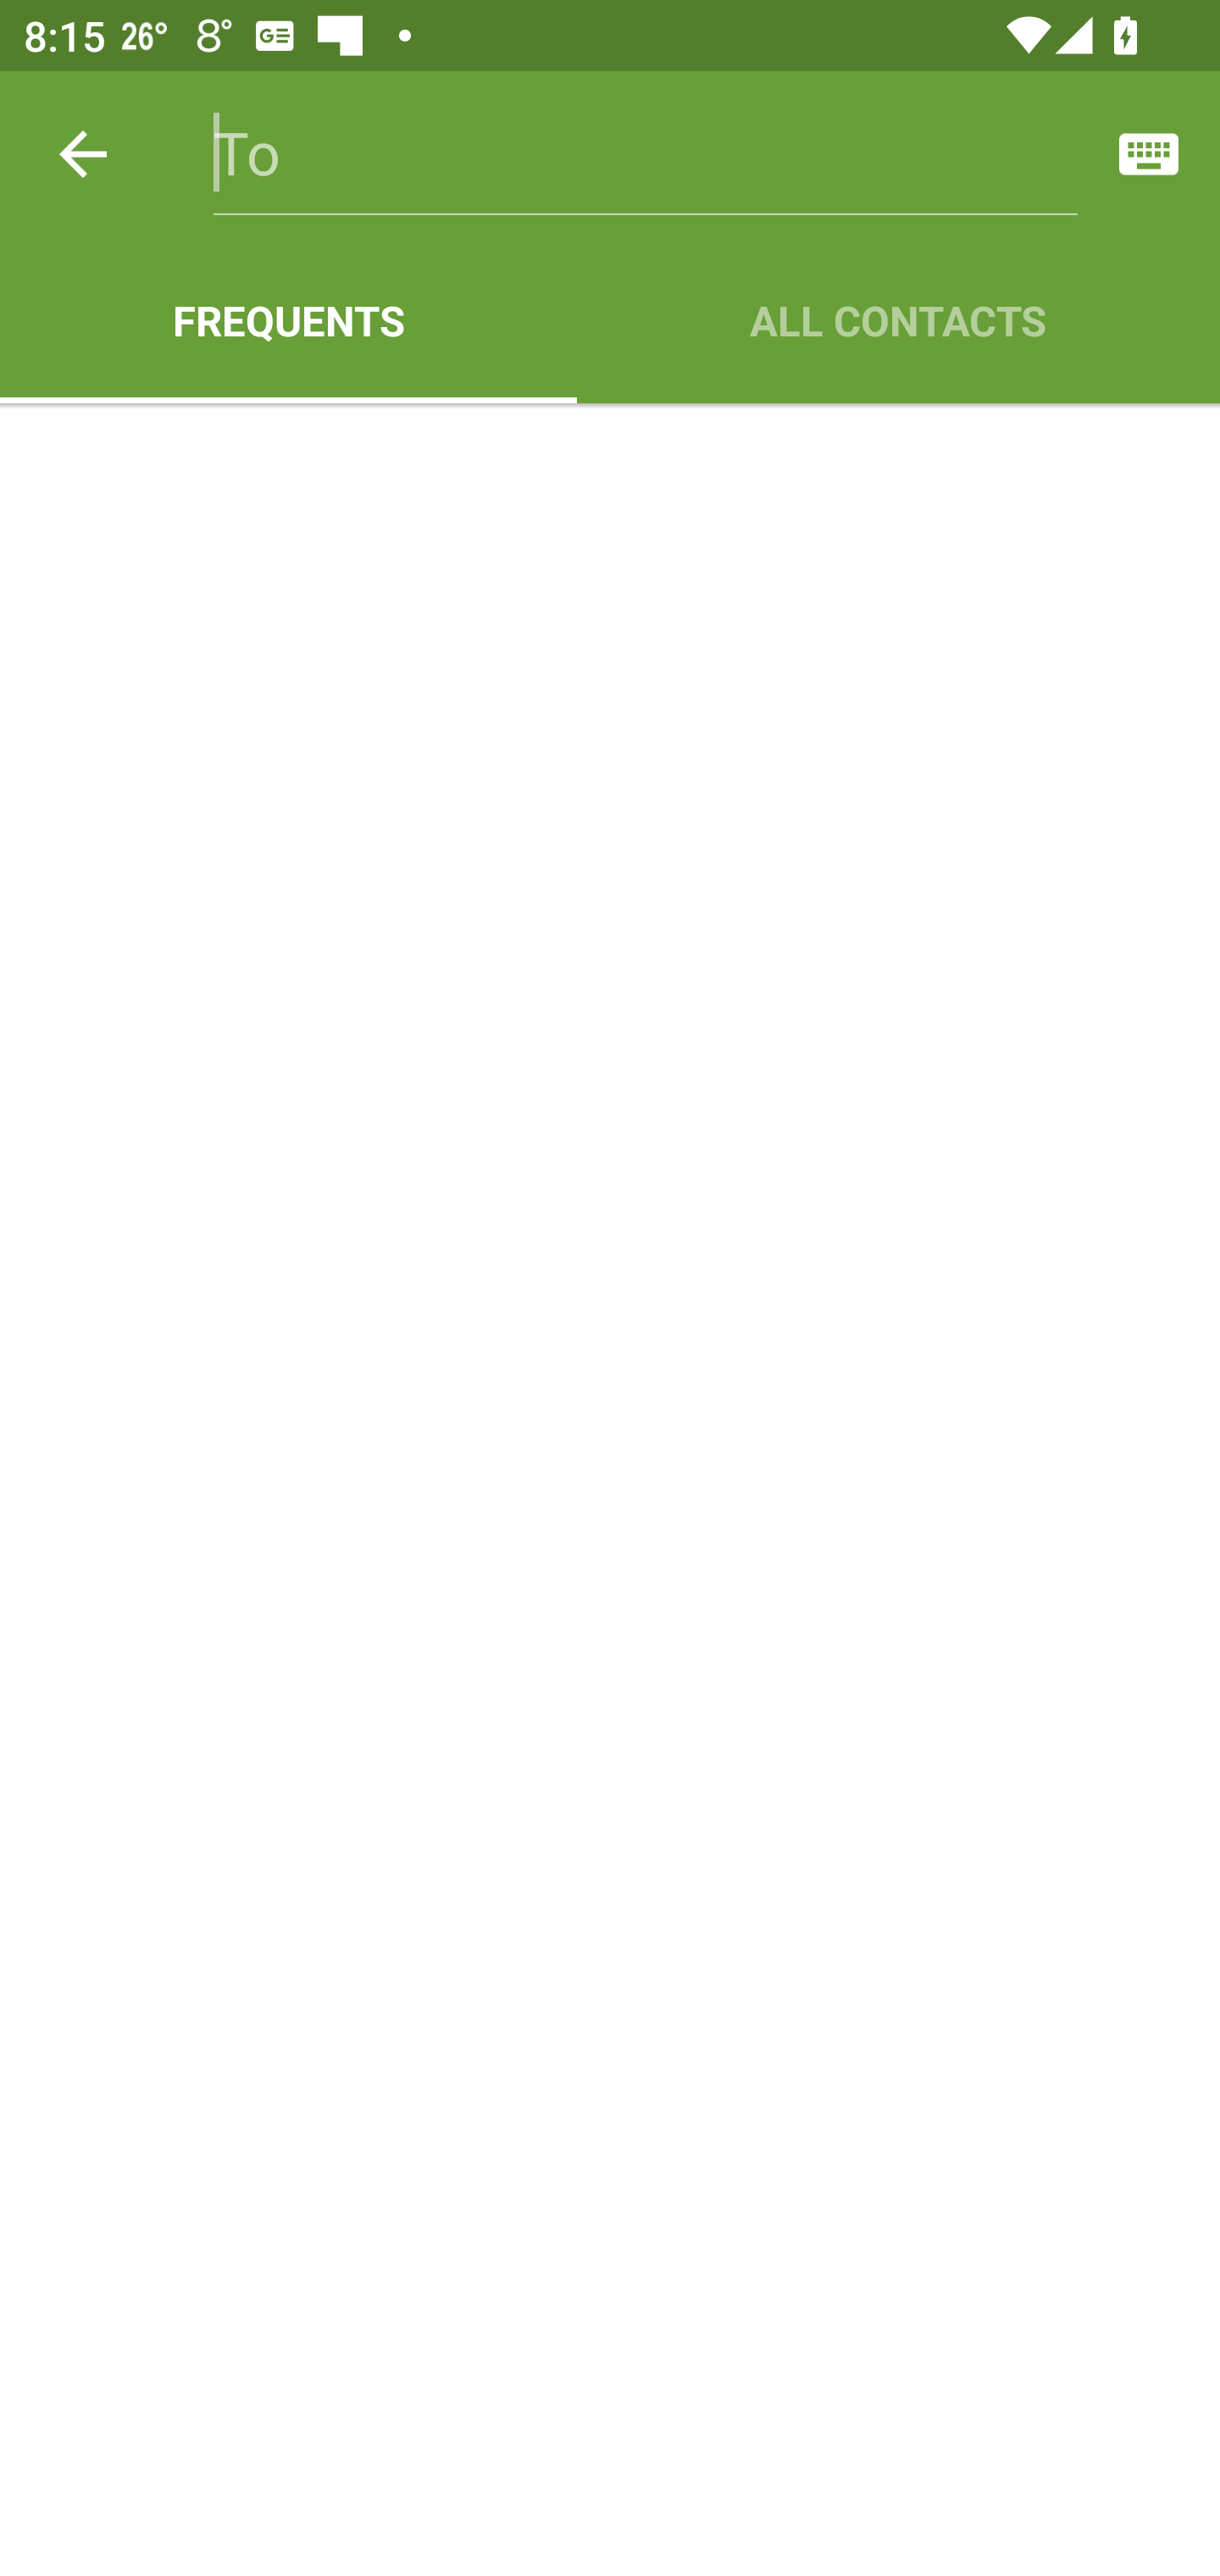 The image size is (1220, 2576). Describe the element at coordinates (83, 154) in the screenshot. I see `Back` at that location.